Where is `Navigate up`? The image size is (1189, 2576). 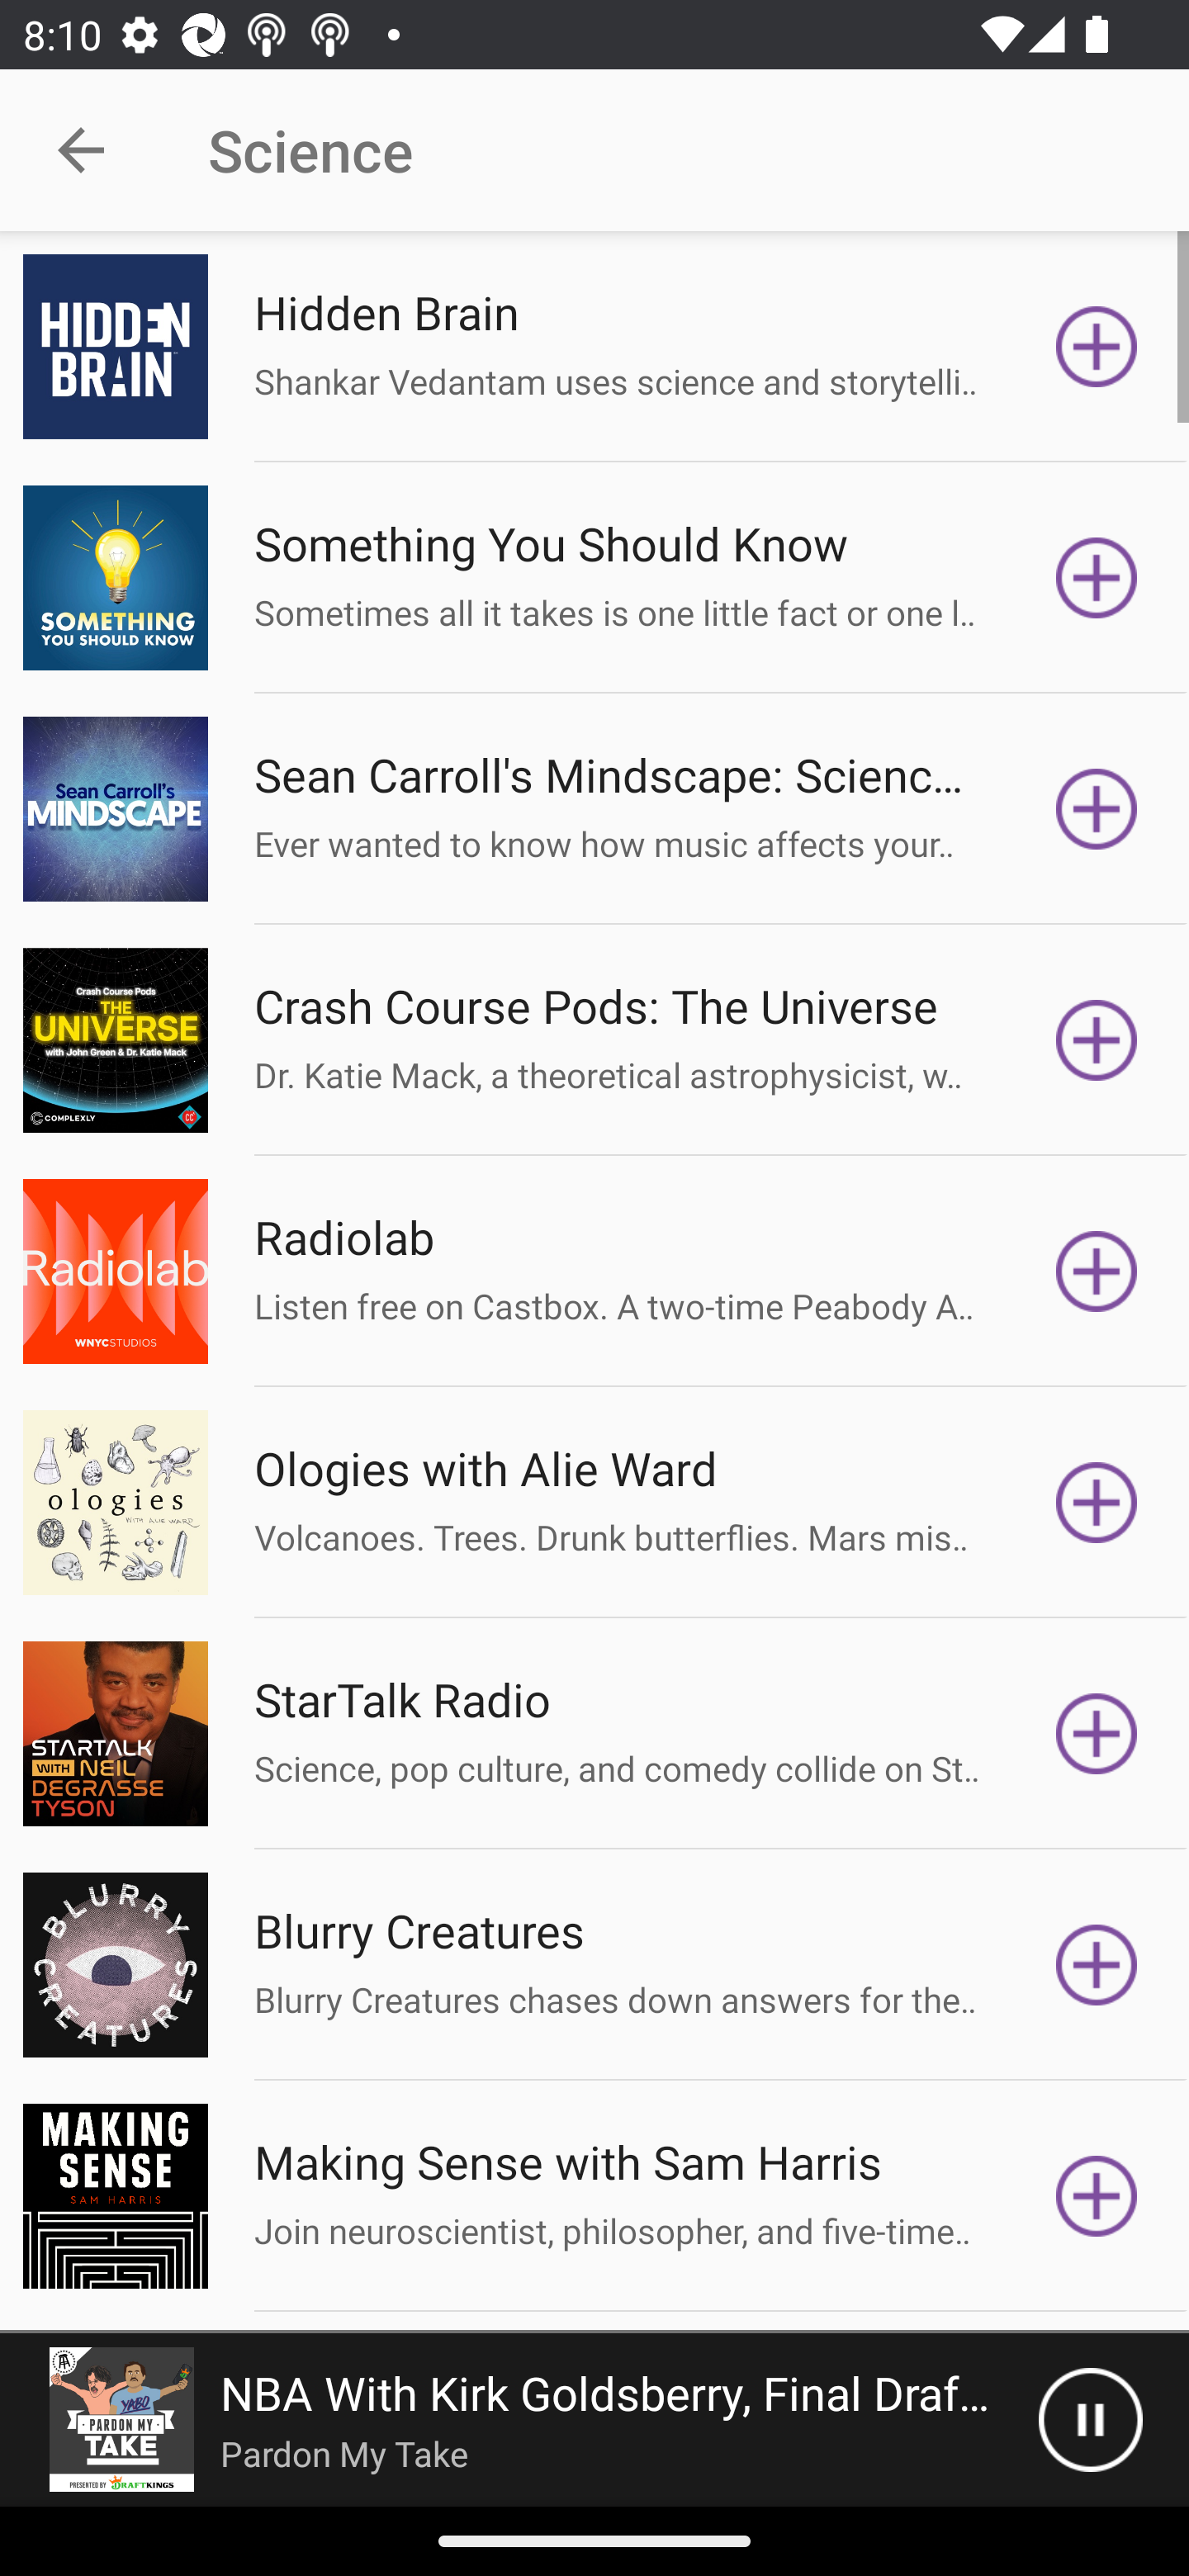 Navigate up is located at coordinates (81, 150).